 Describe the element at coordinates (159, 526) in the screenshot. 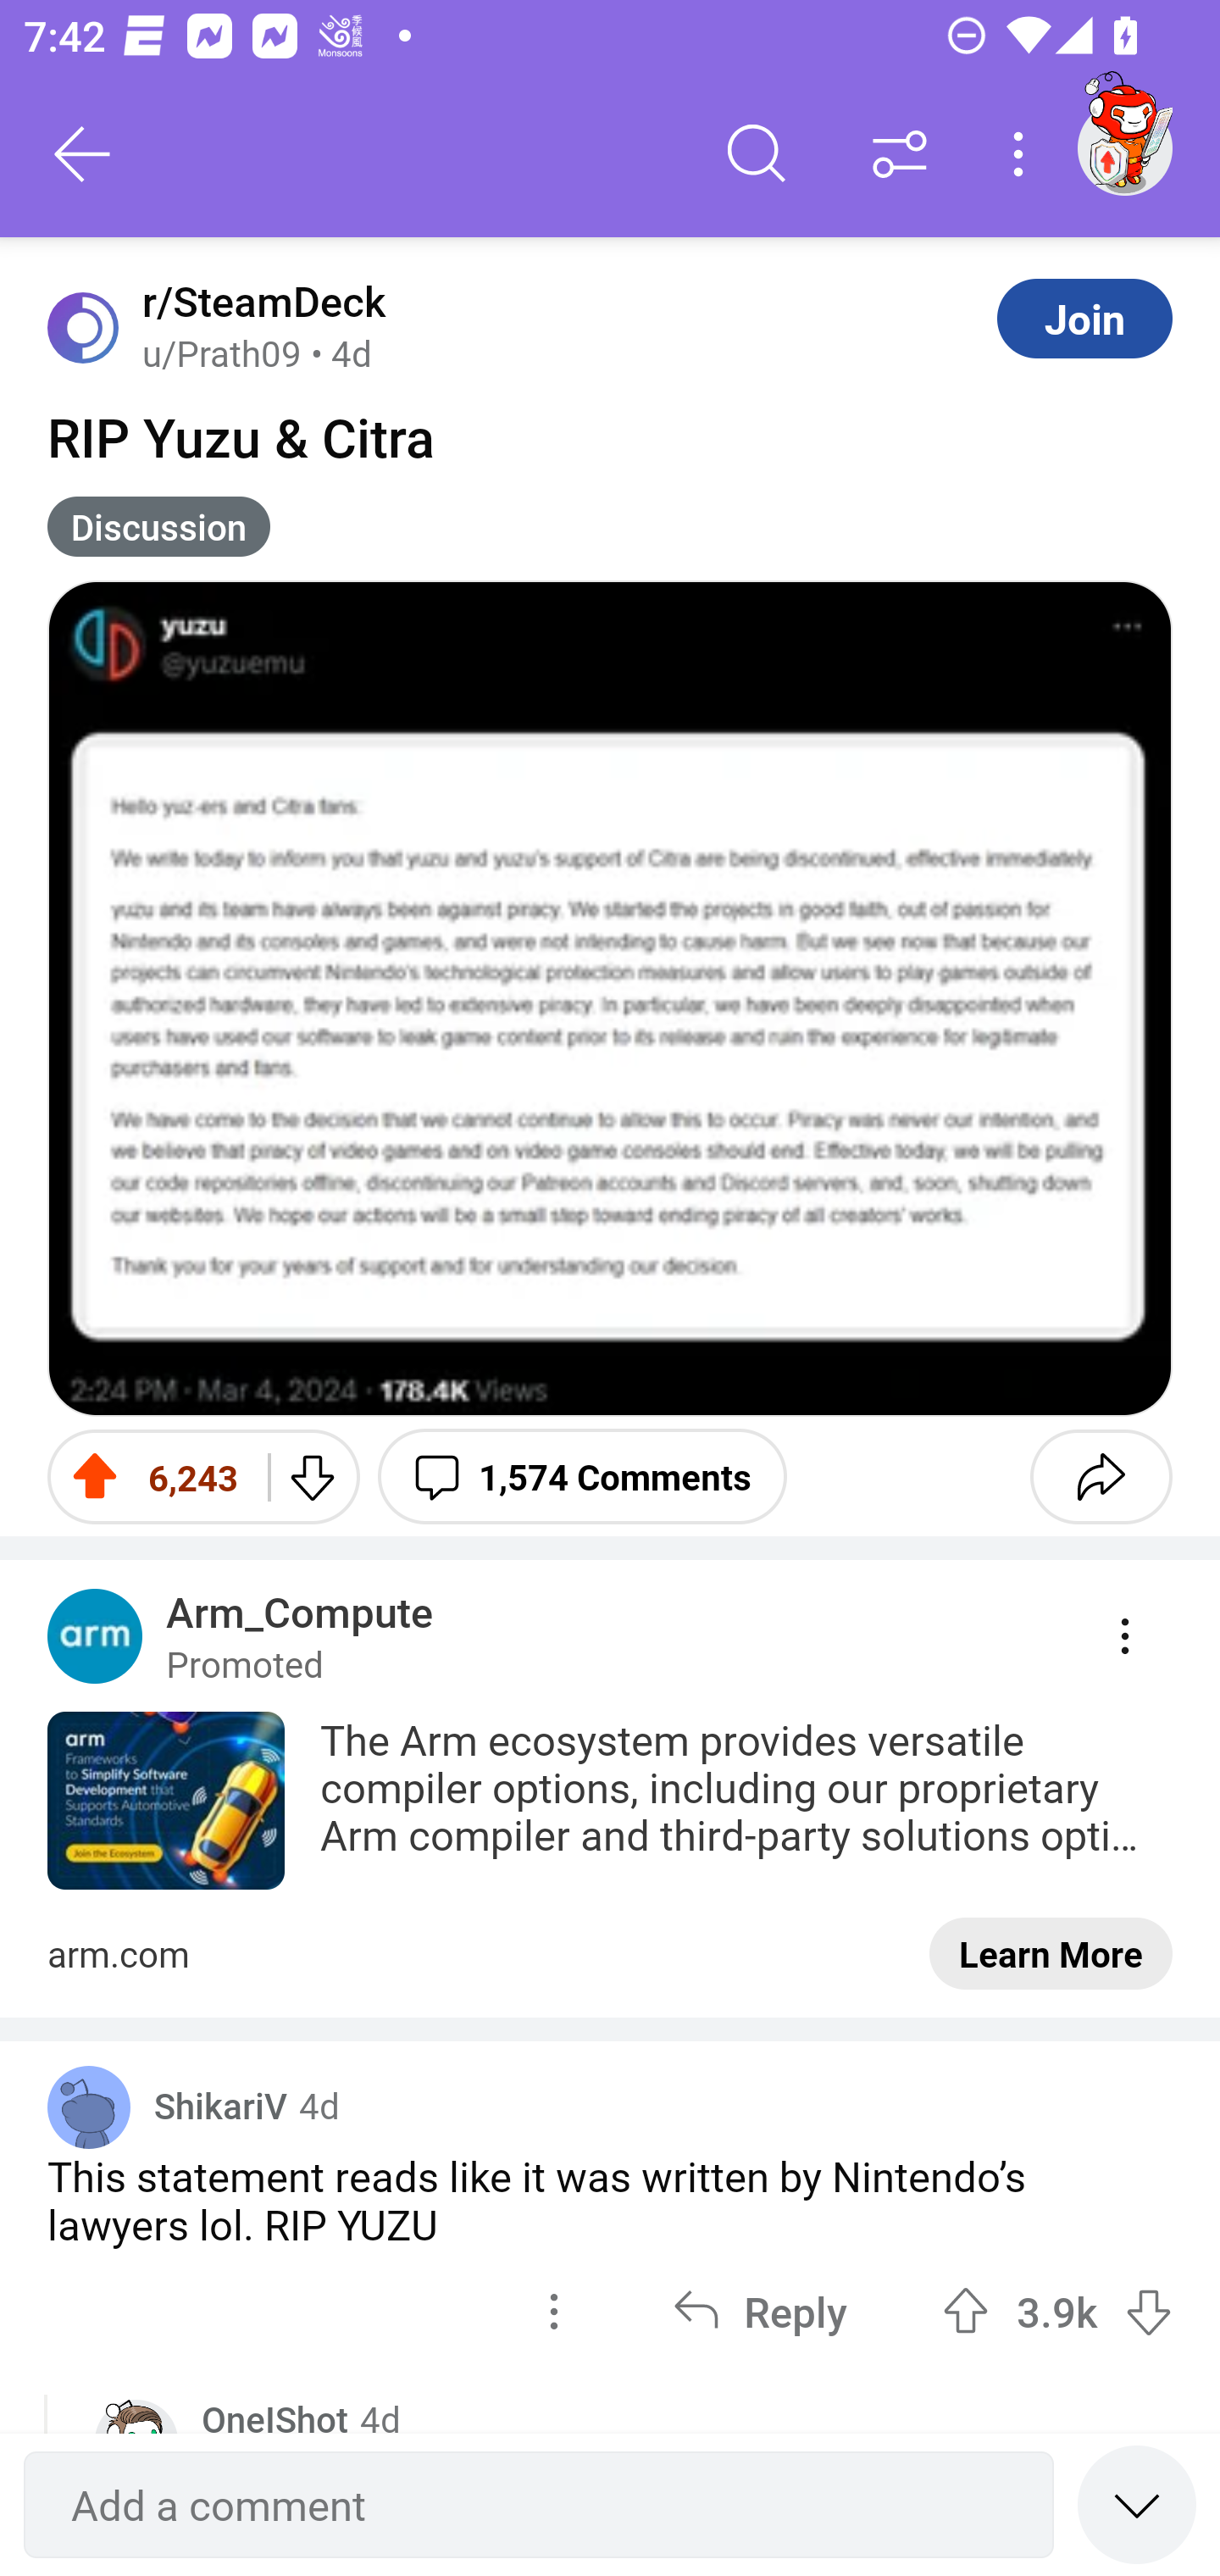

I see `Discussion` at that location.